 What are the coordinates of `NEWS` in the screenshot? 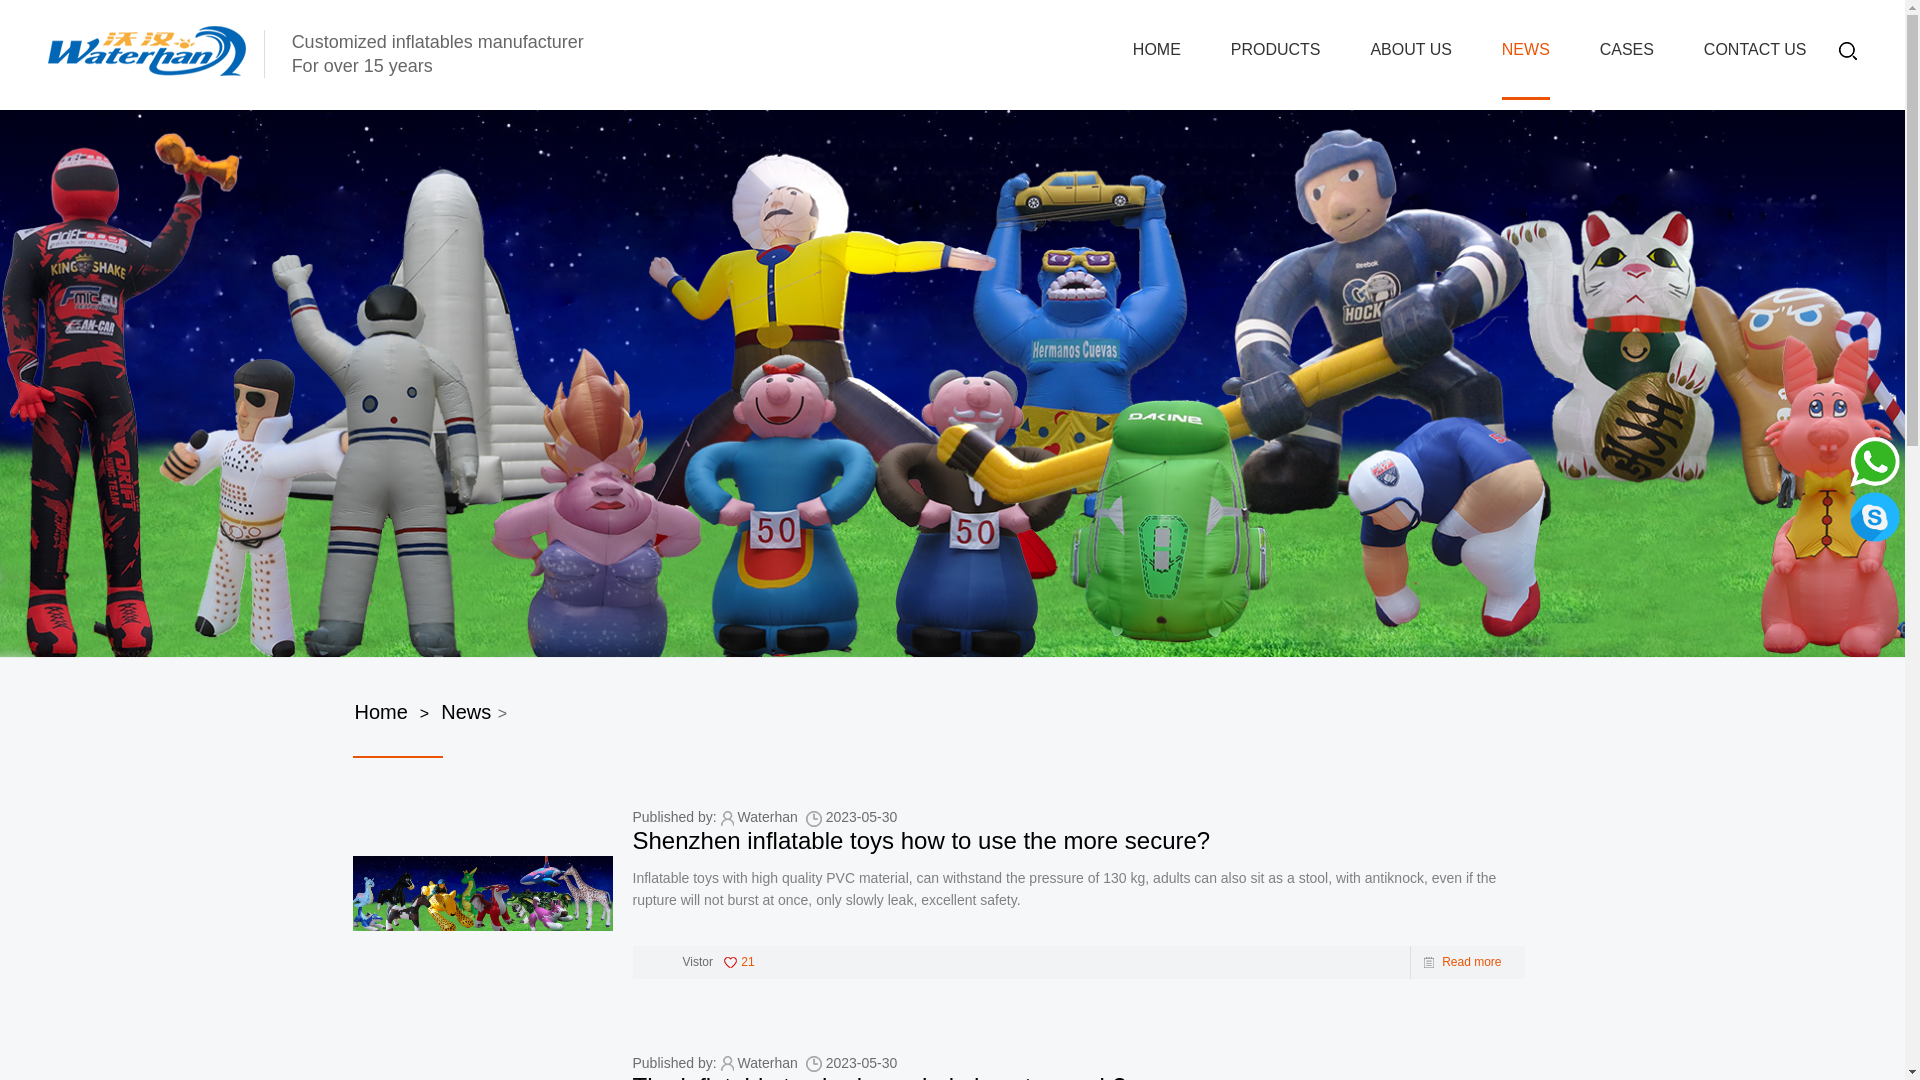 It's located at (1525, 49).